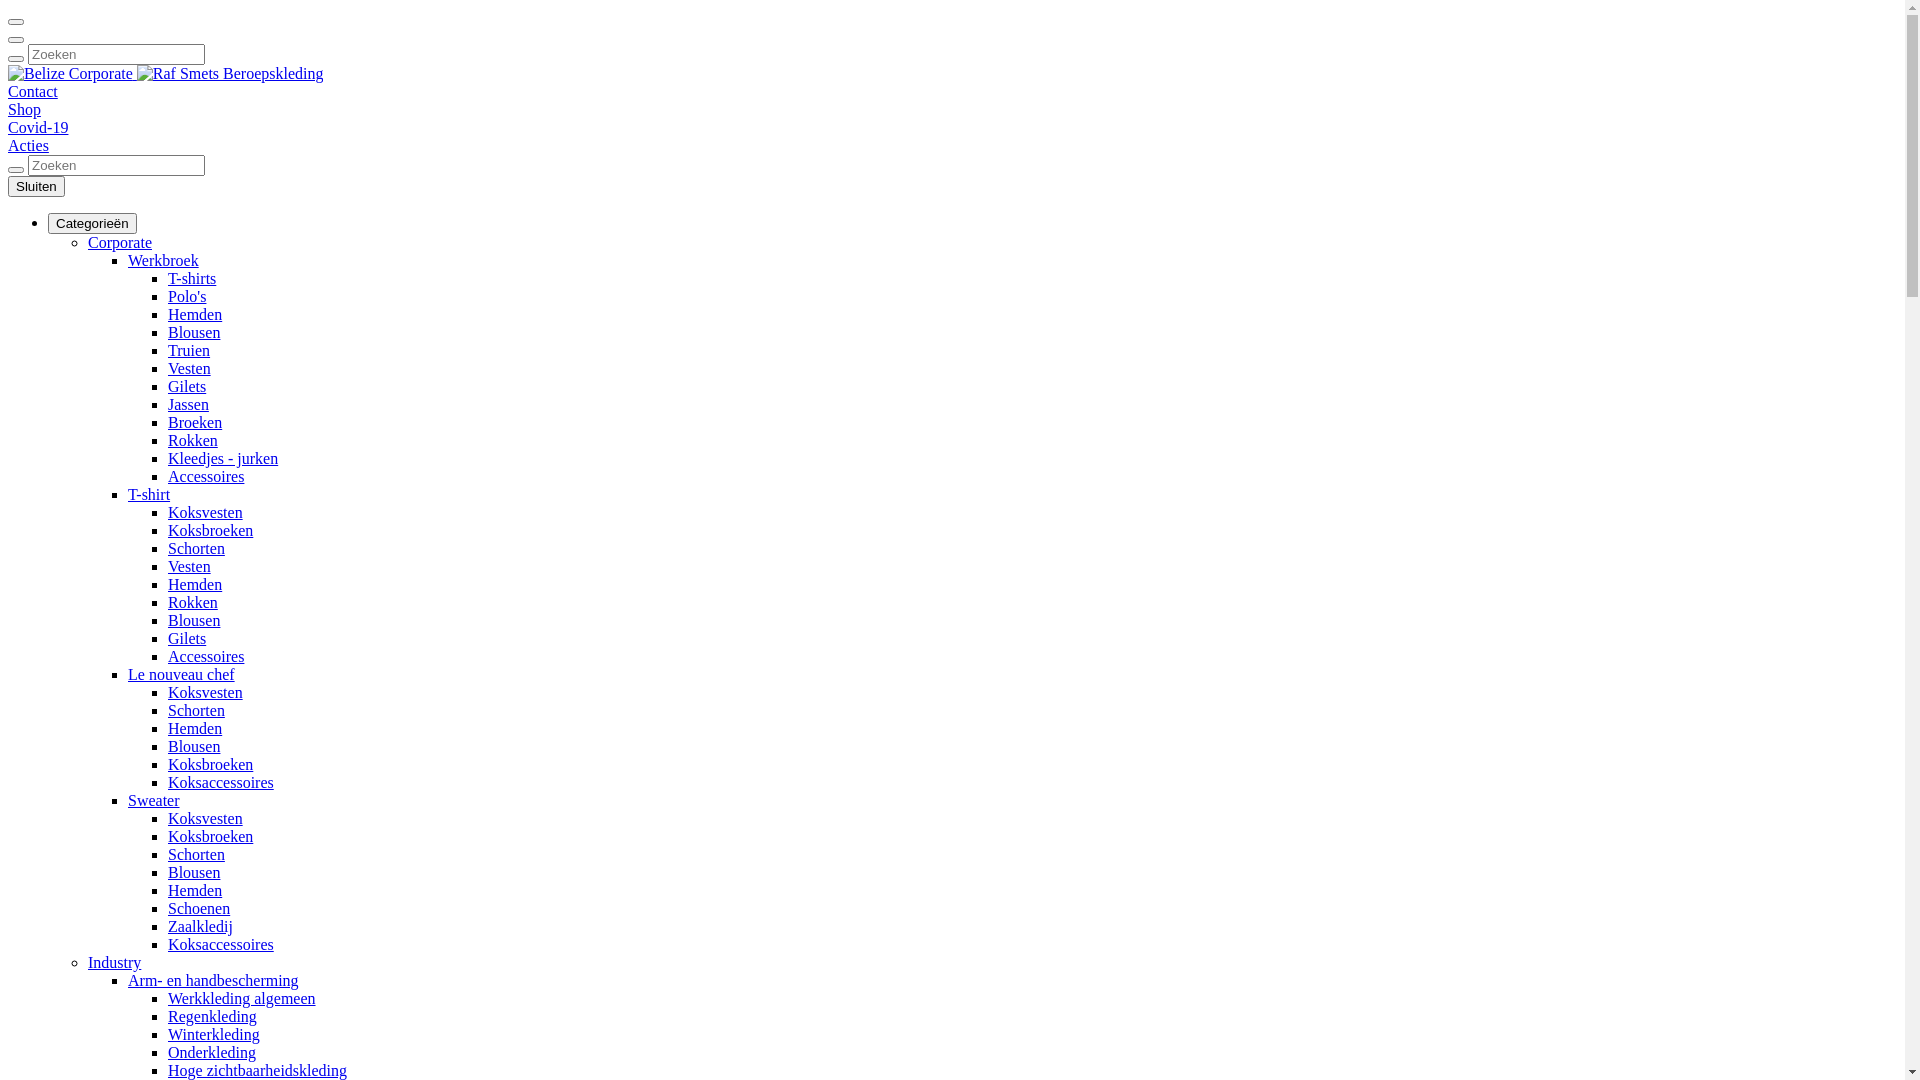 The height and width of the screenshot is (1080, 1920). What do you see at coordinates (187, 296) in the screenshot?
I see `Polo's` at bounding box center [187, 296].